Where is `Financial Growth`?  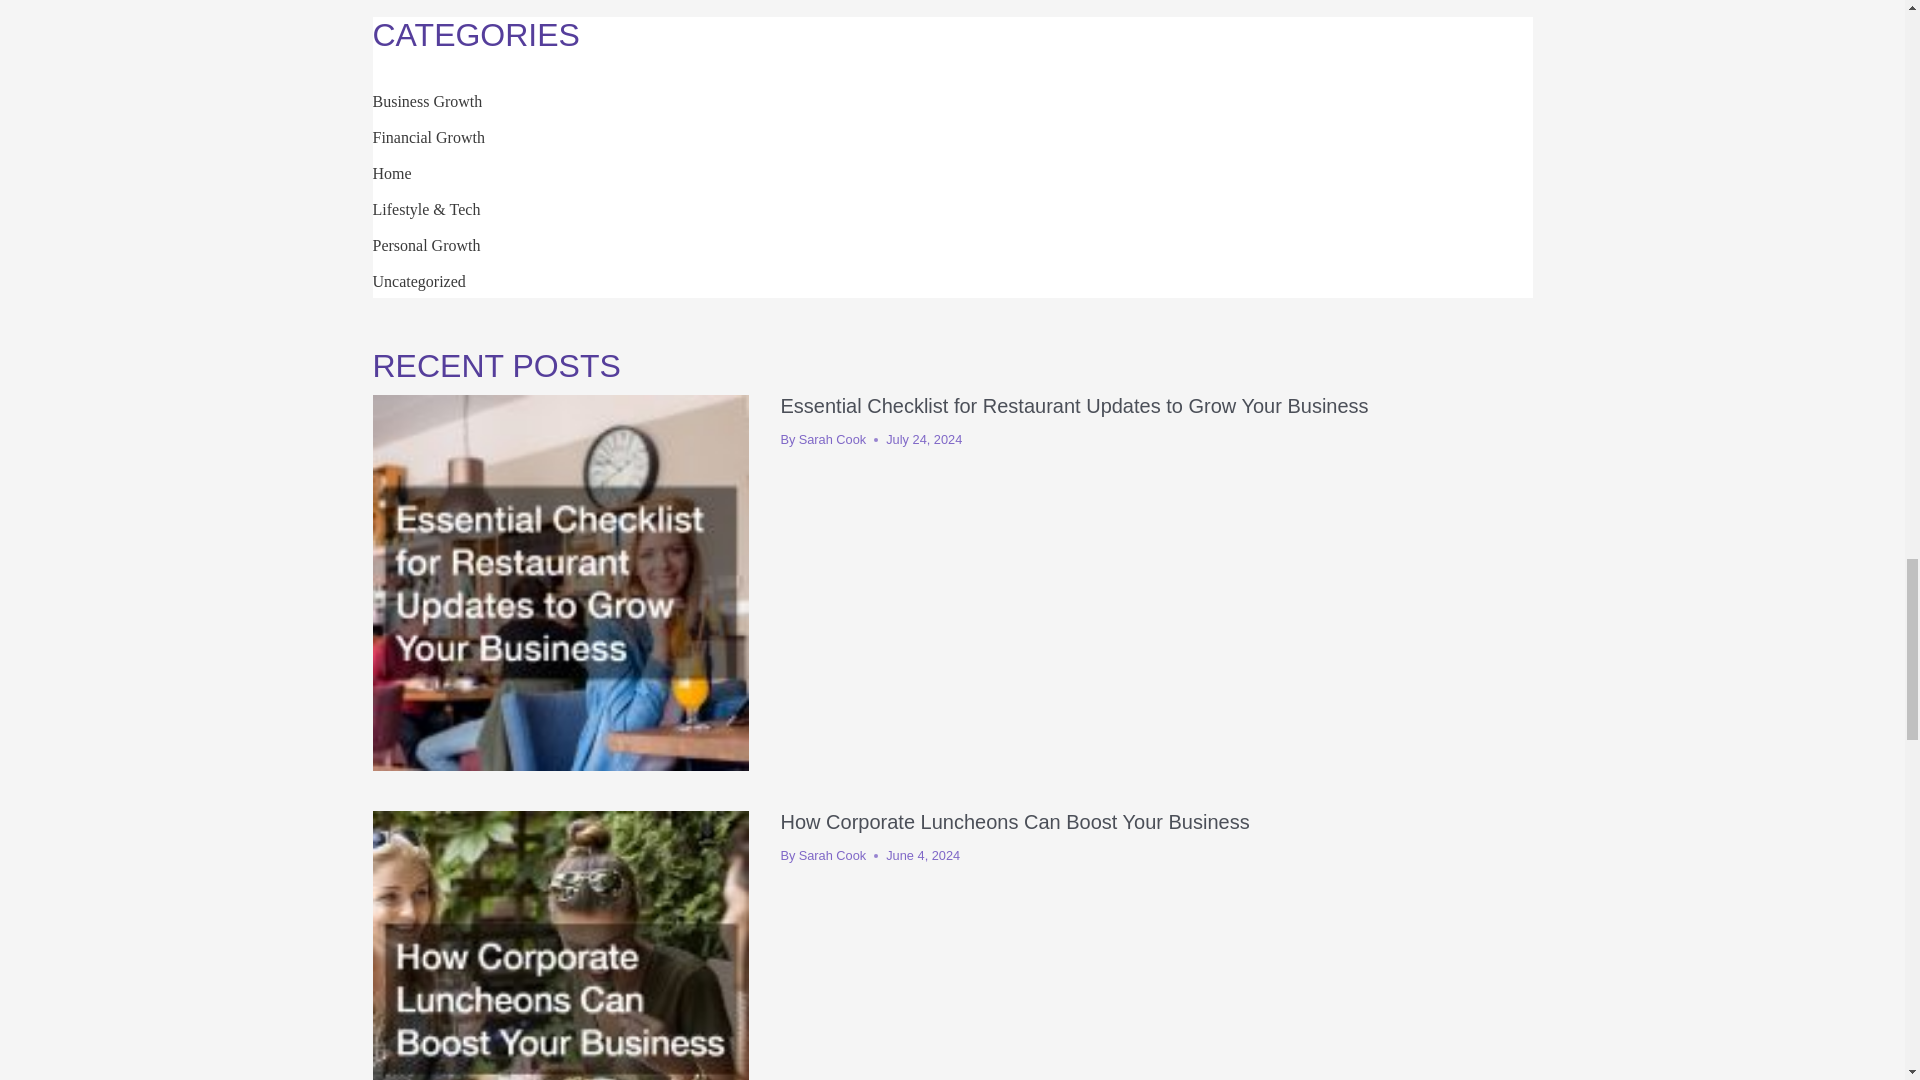
Financial Growth is located at coordinates (428, 136).